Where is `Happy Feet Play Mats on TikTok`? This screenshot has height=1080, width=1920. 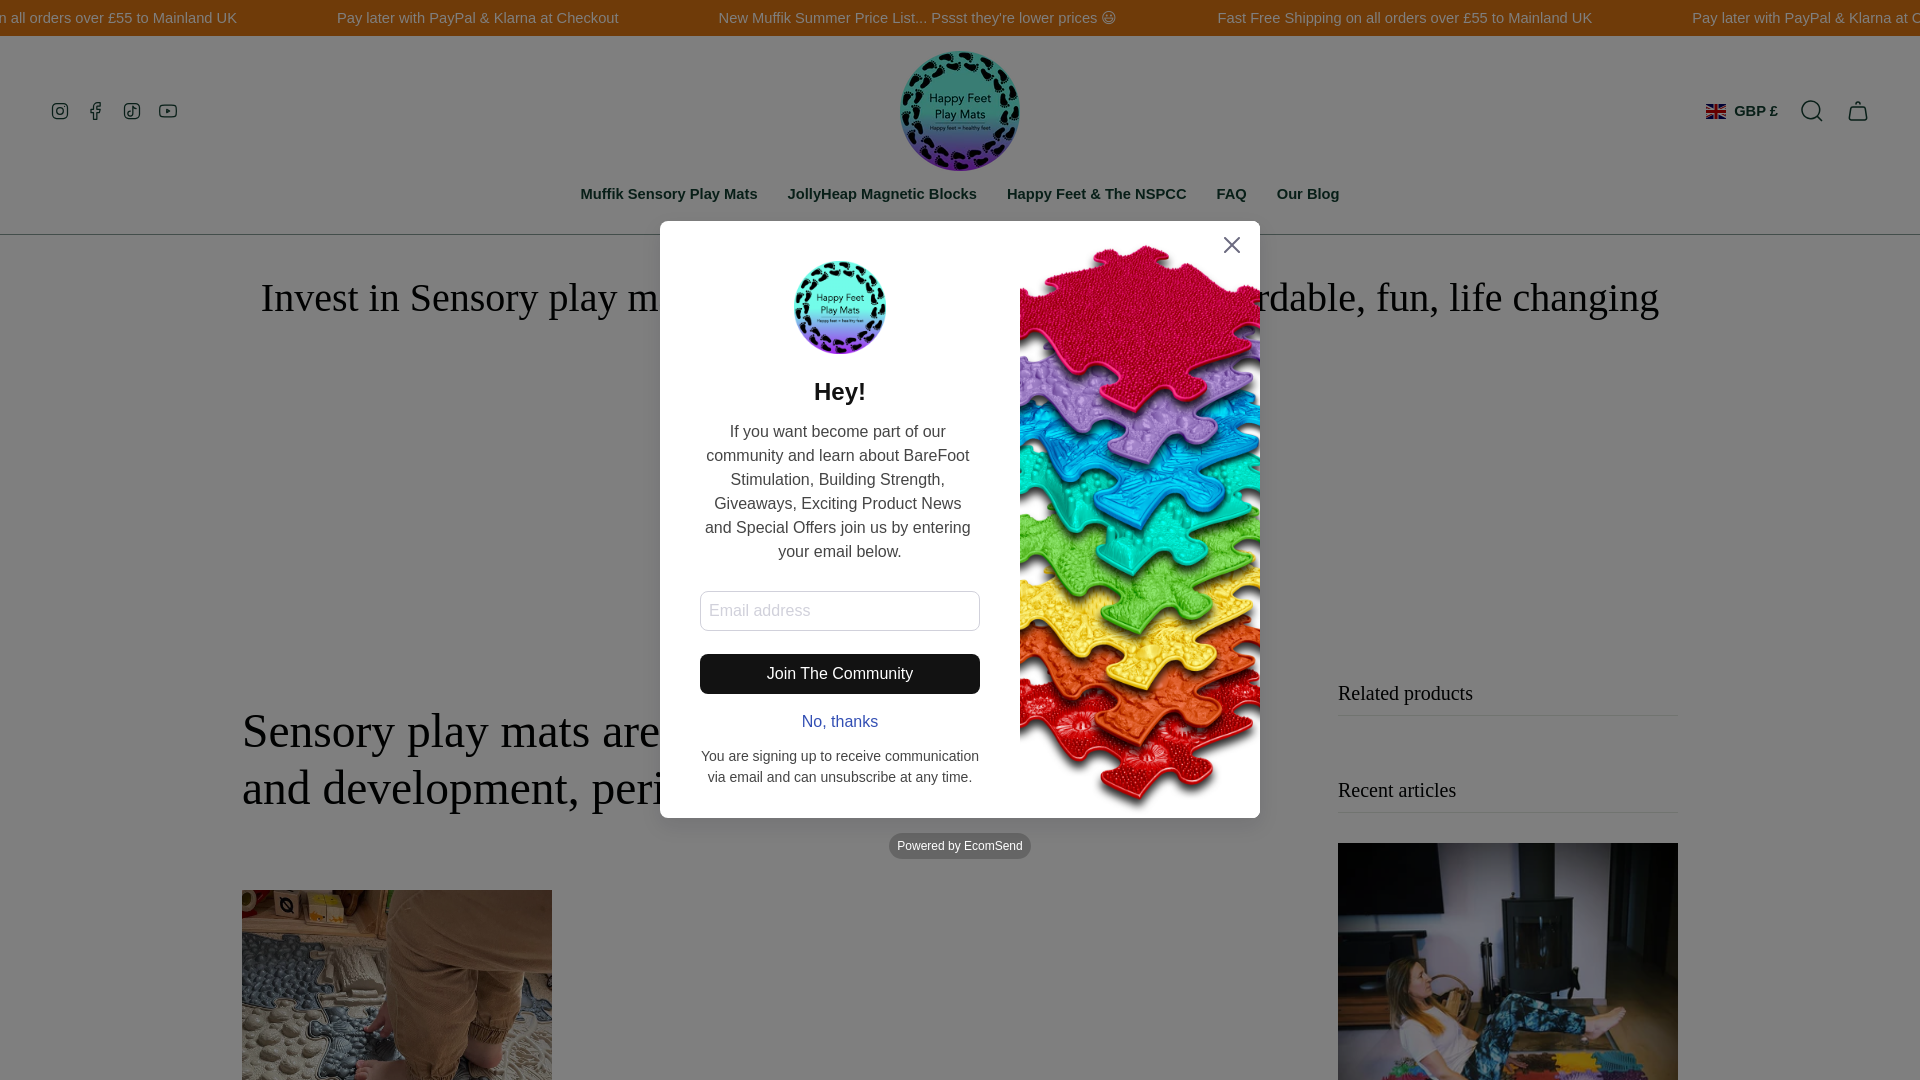 Happy Feet Play Mats on TikTok is located at coordinates (132, 110).